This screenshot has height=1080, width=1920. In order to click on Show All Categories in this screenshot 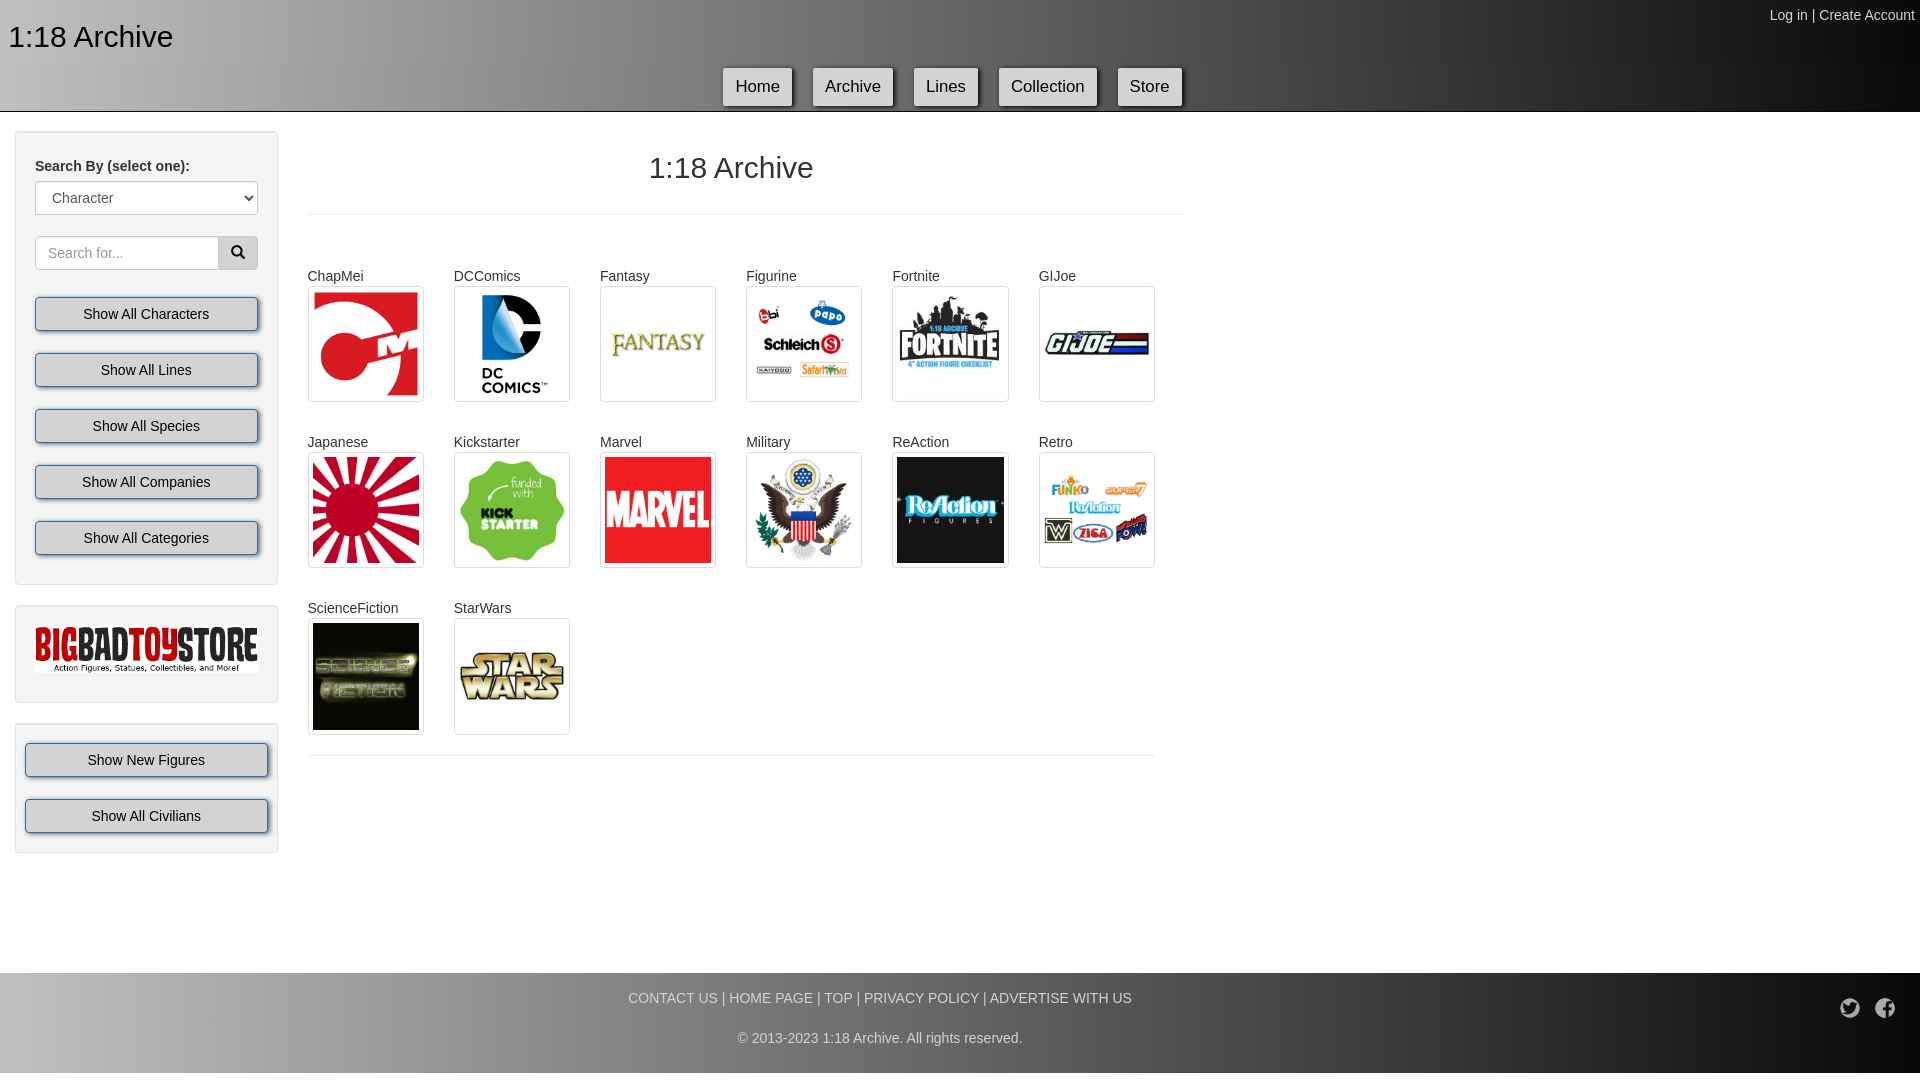, I will do `click(146, 538)`.